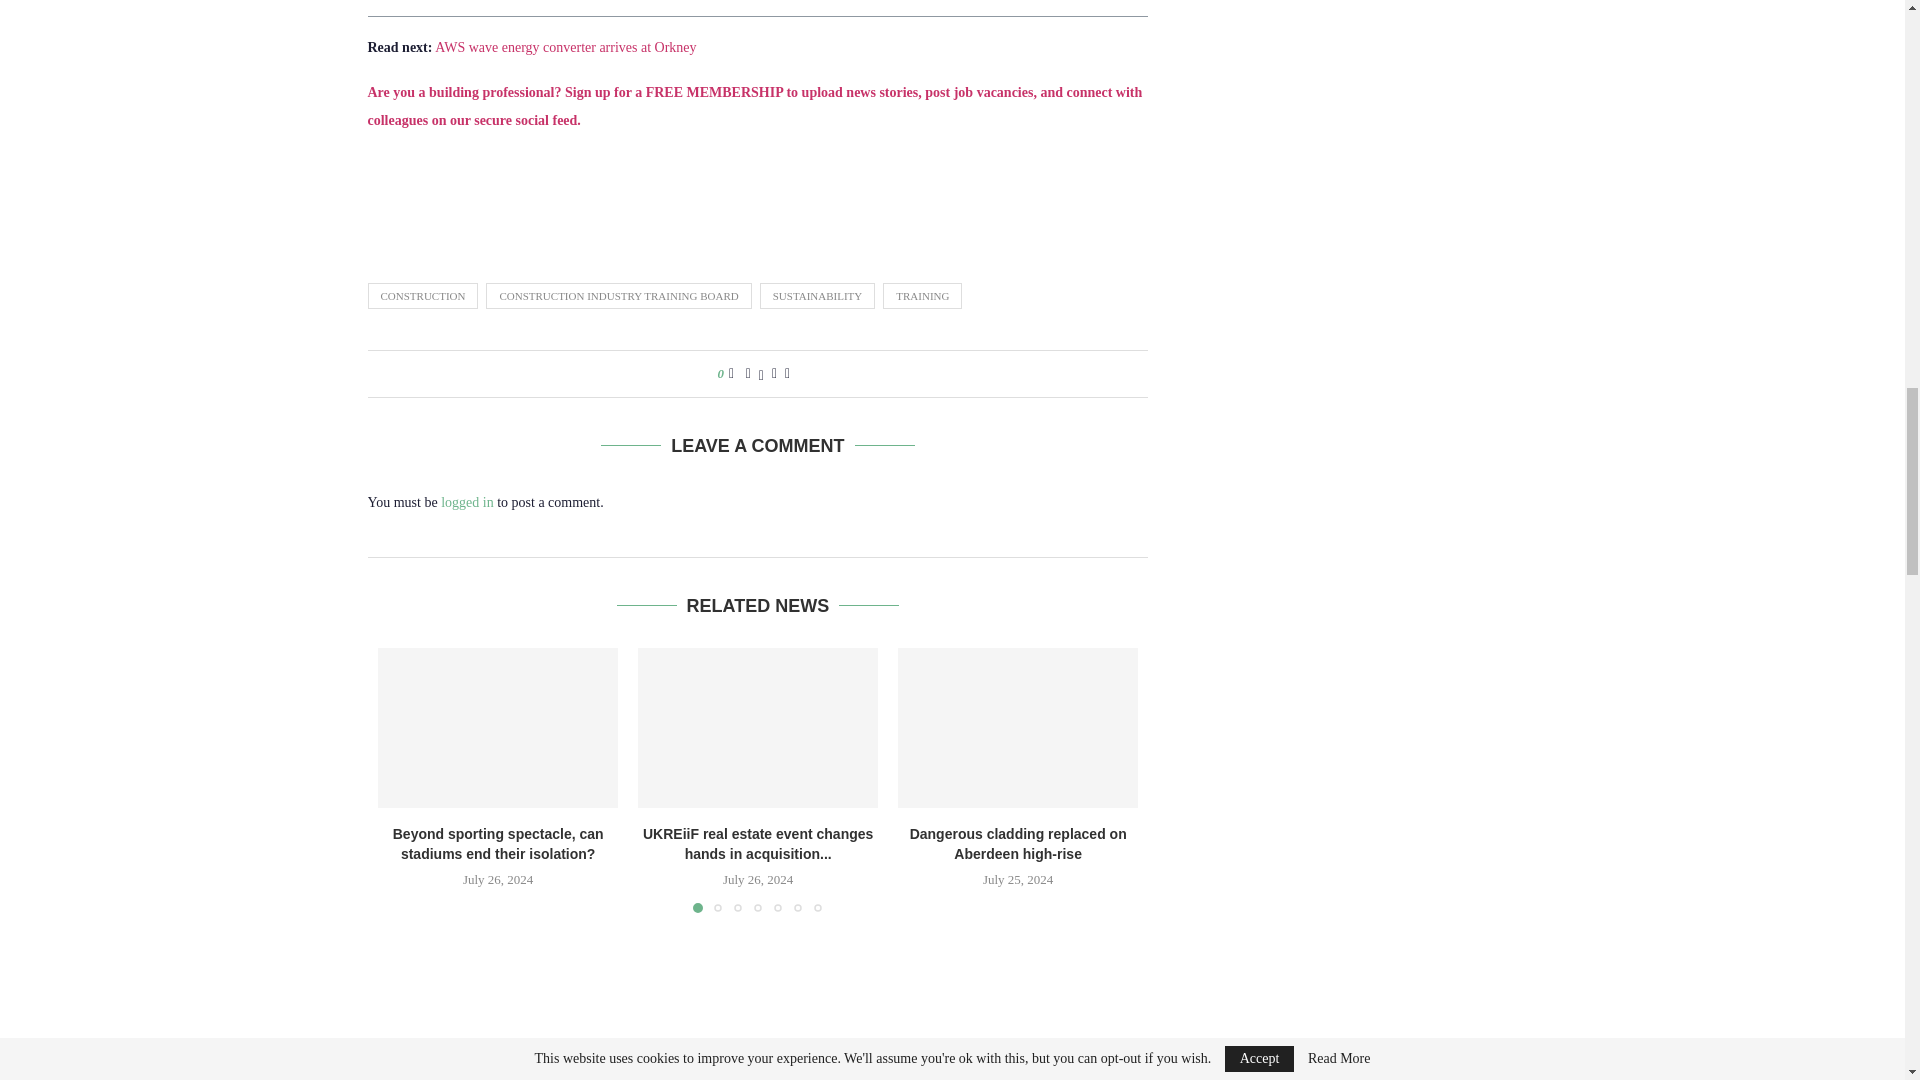 This screenshot has width=1920, height=1080. Describe the element at coordinates (1018, 728) in the screenshot. I see `Dangerous cladding replaced on Aberdeen high-rise` at that location.